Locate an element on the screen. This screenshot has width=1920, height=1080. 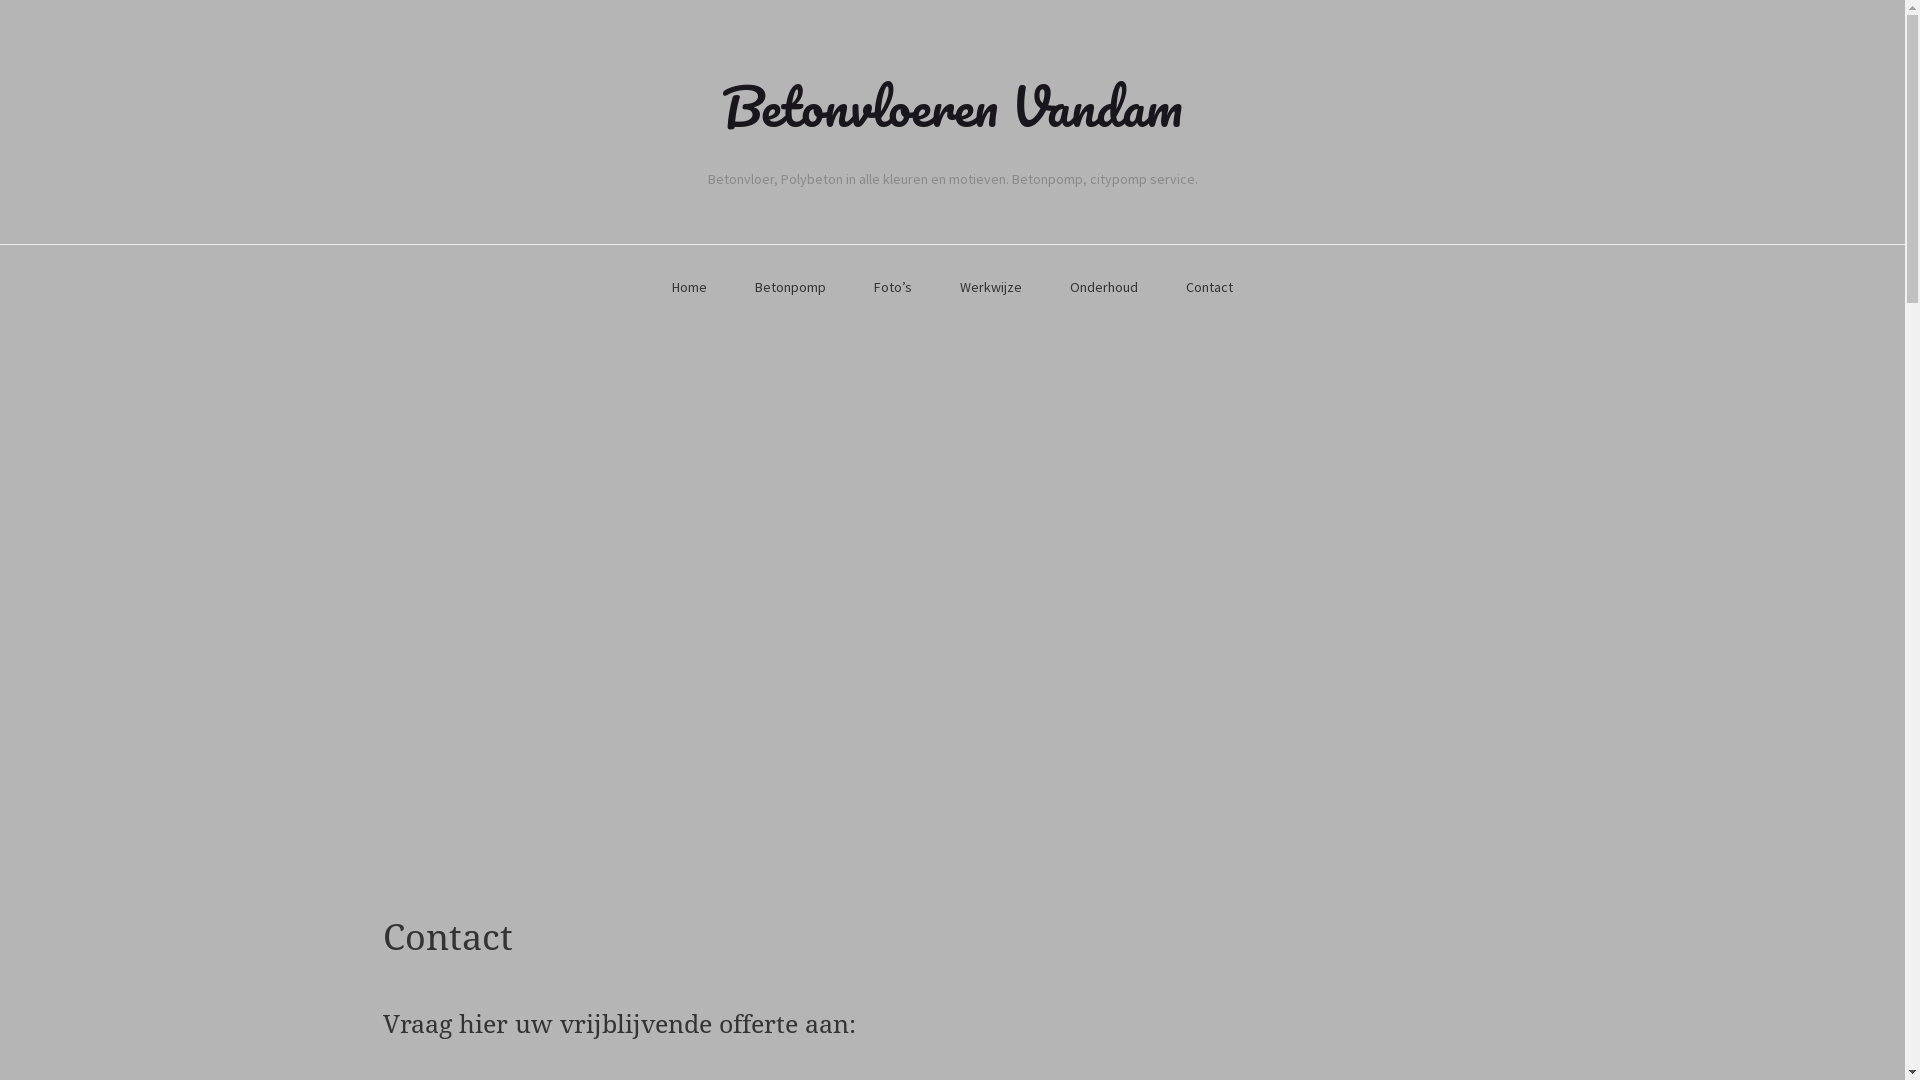
Werkwijze is located at coordinates (991, 288).